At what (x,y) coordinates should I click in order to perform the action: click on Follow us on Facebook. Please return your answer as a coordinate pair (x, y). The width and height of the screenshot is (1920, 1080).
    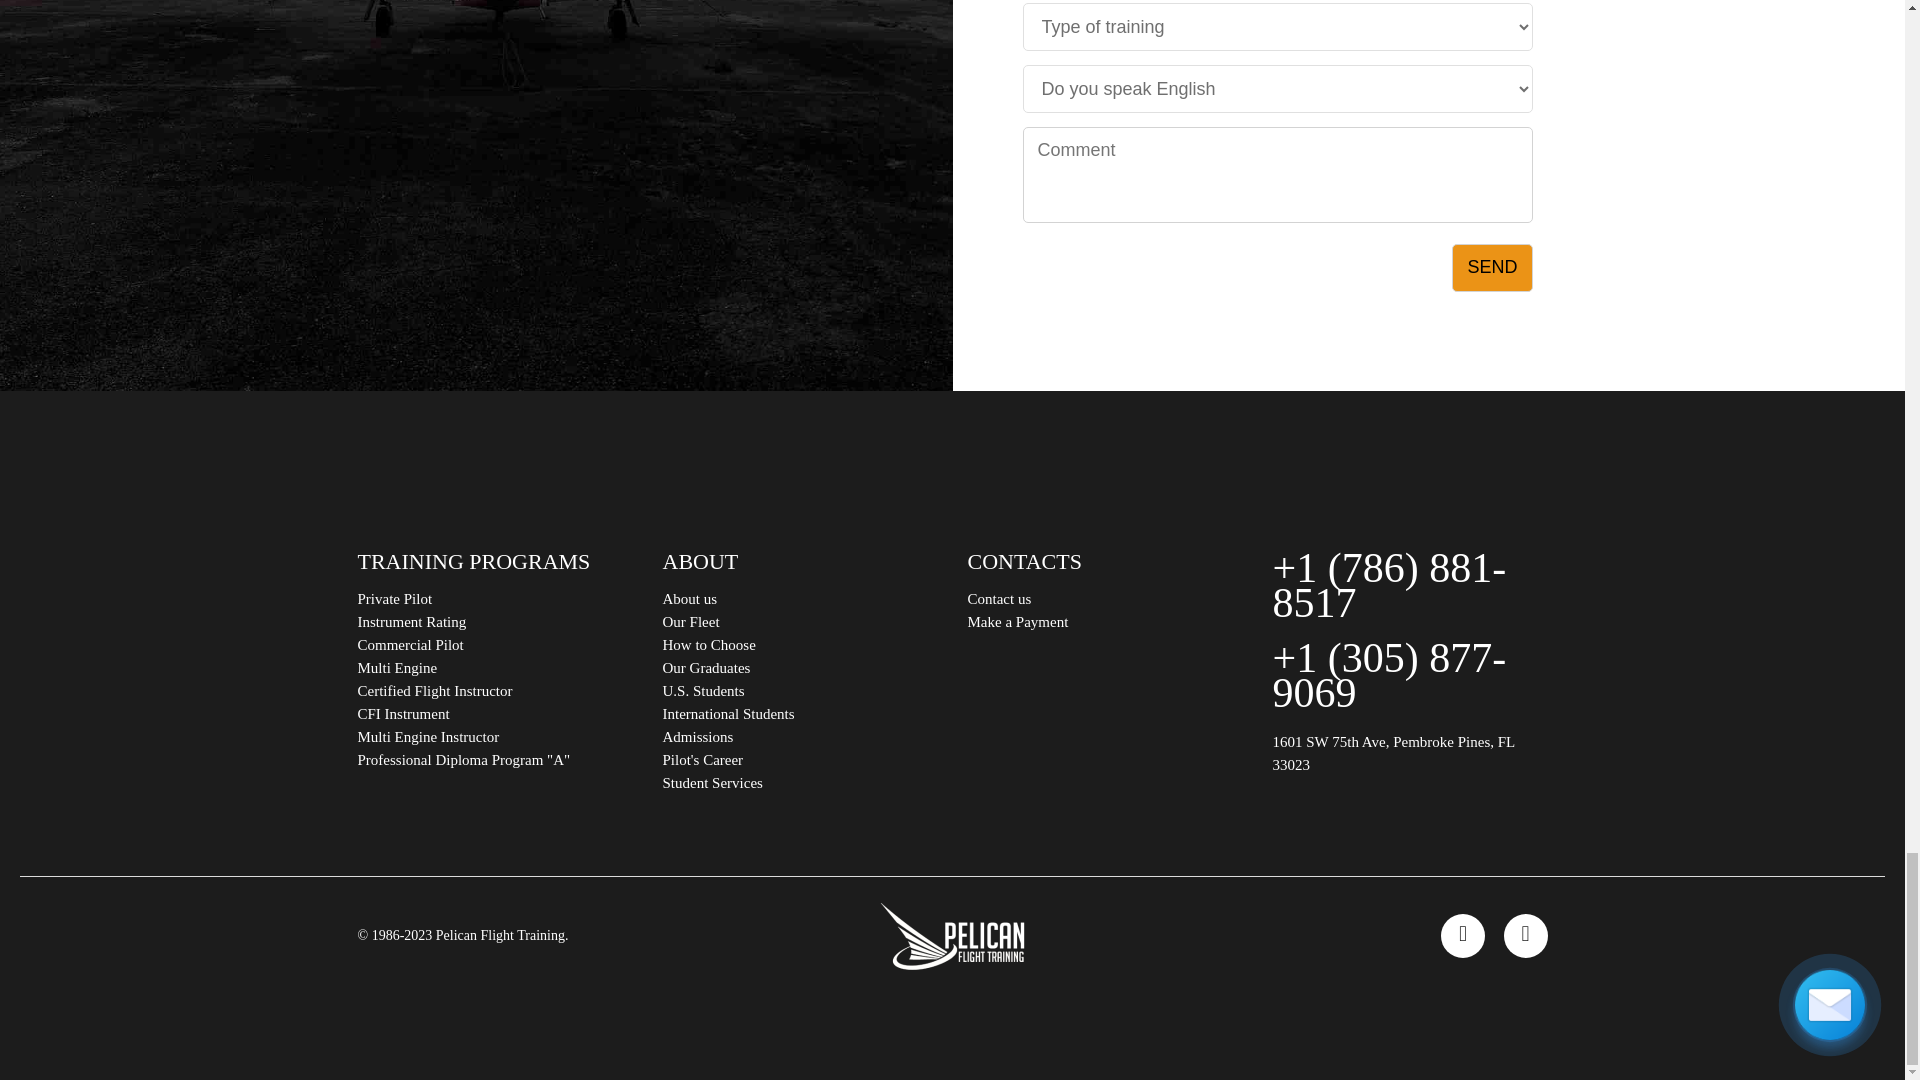
    Looking at the image, I should click on (1462, 935).